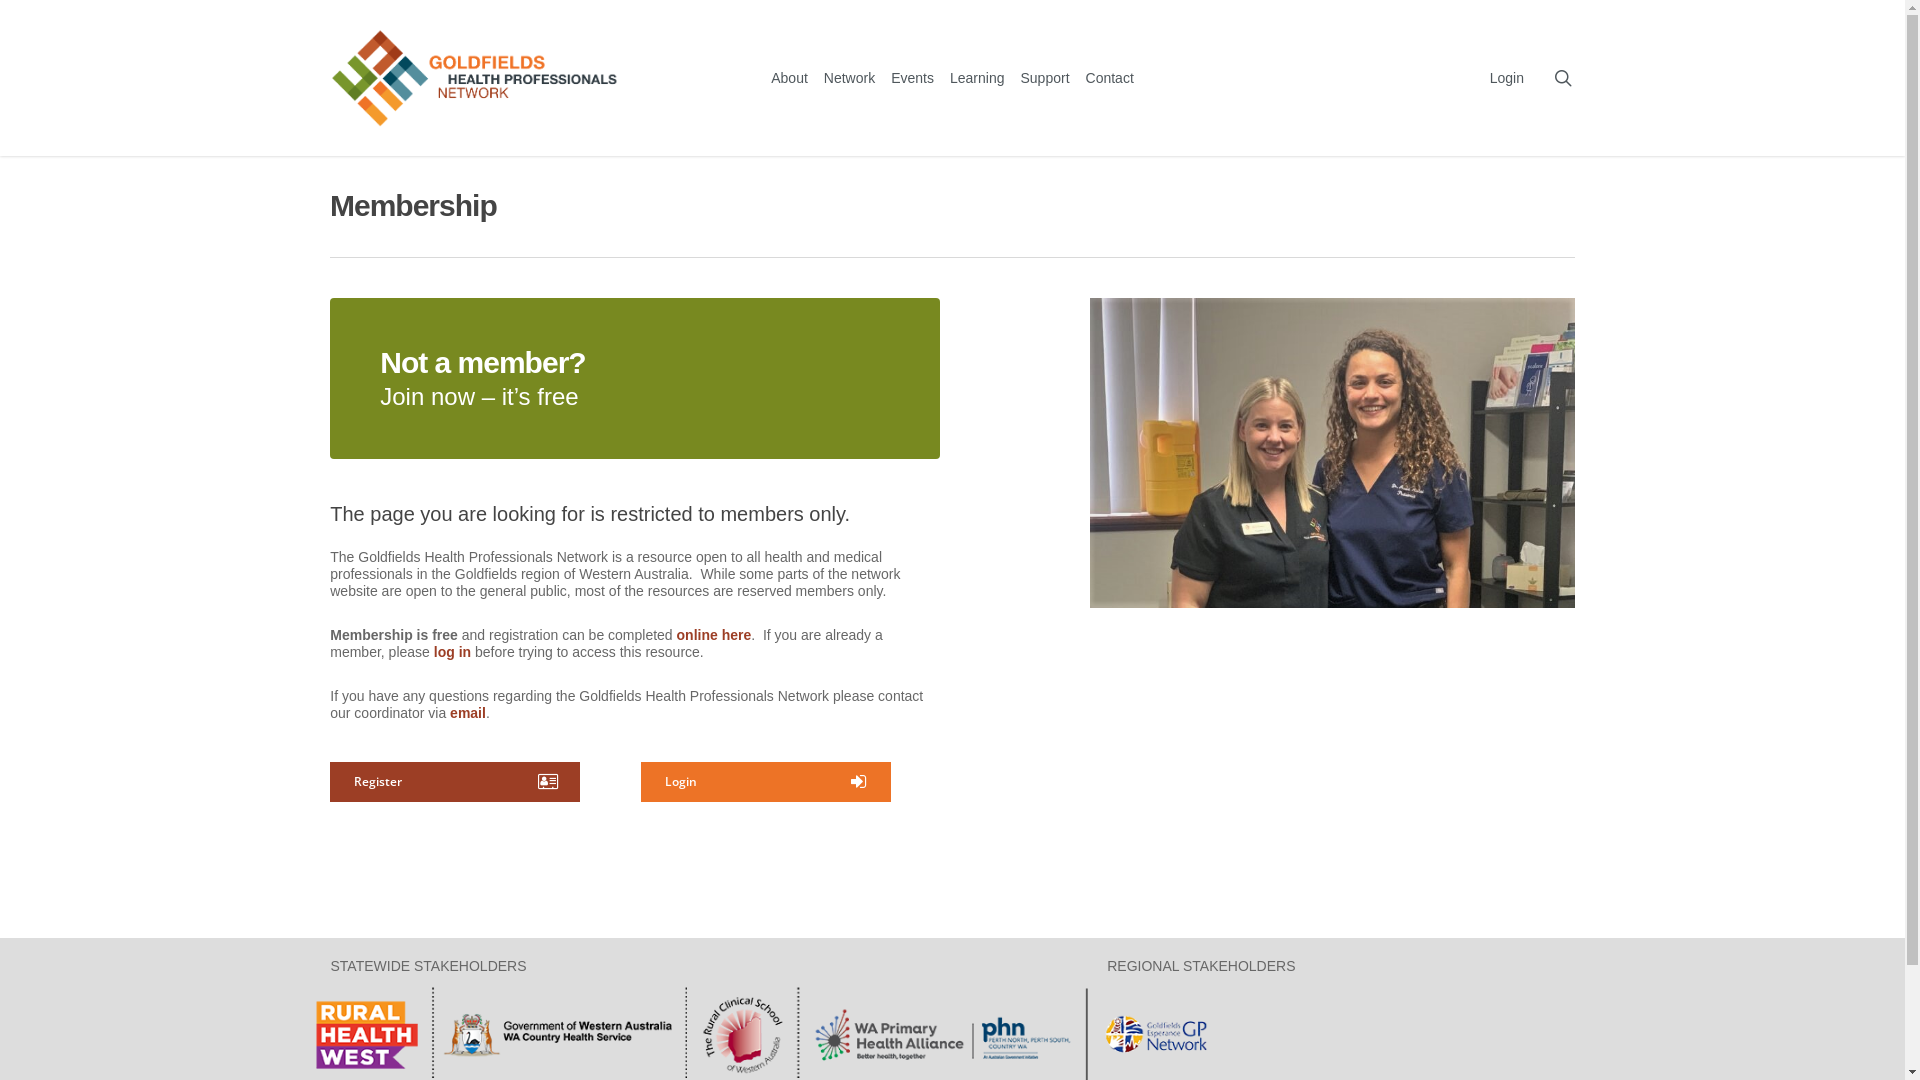 The width and height of the screenshot is (1920, 1080). Describe the element at coordinates (714, 635) in the screenshot. I see `online here` at that location.